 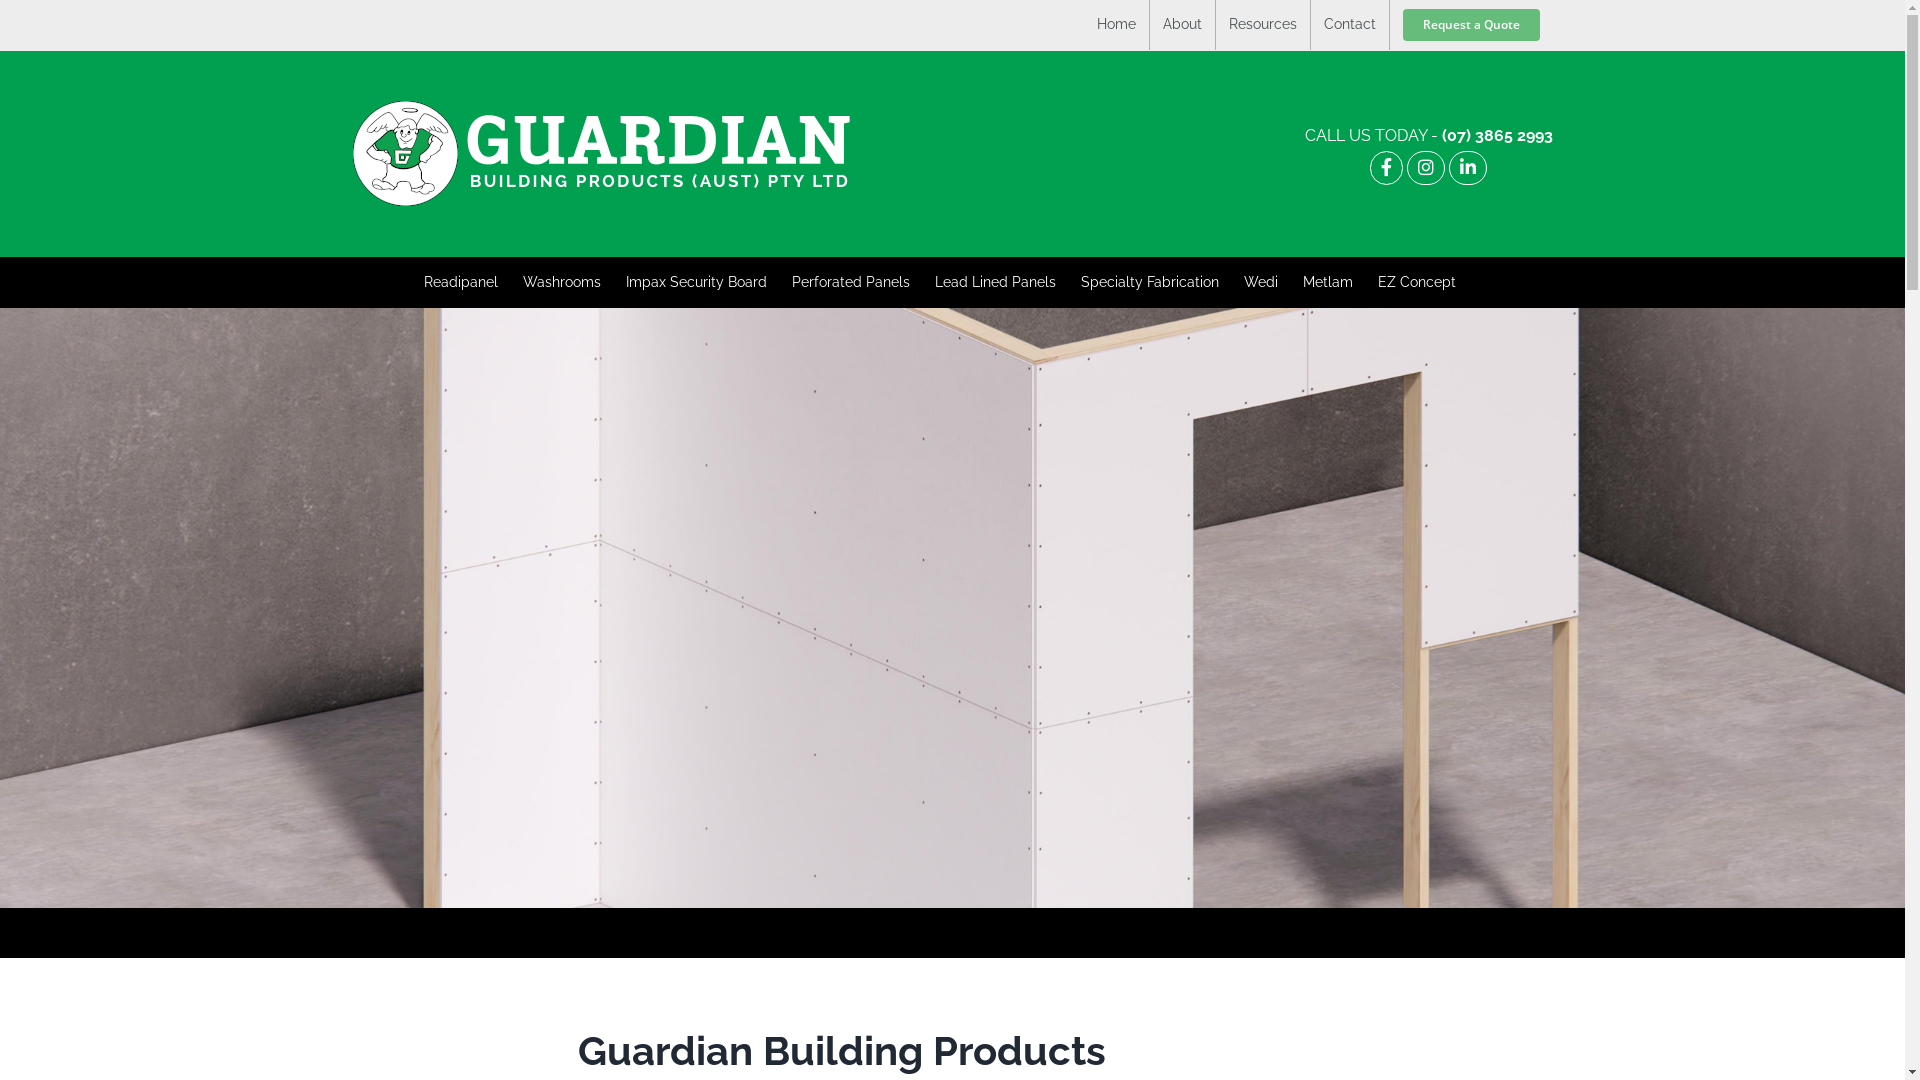 I want to click on Contact, so click(x=1349, y=25).